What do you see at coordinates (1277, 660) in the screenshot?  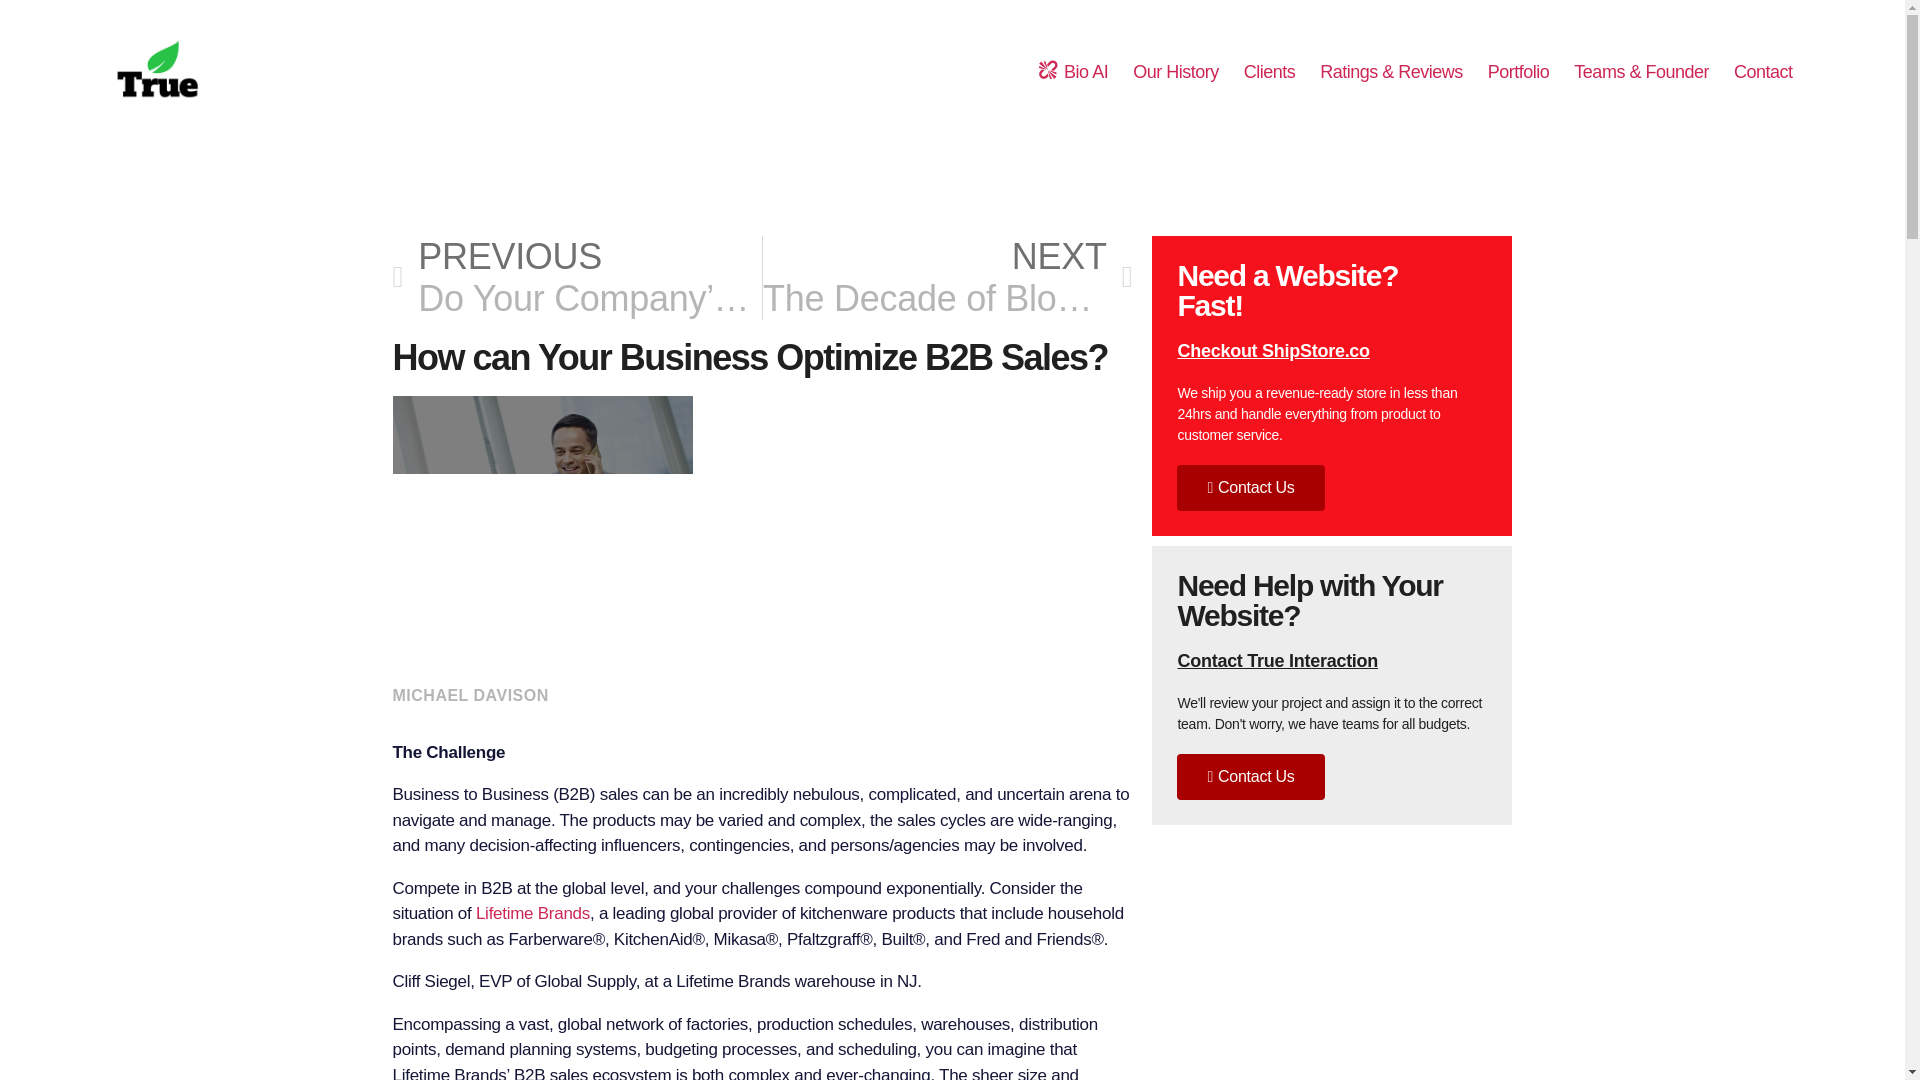 I see `Contact Us` at bounding box center [1277, 660].